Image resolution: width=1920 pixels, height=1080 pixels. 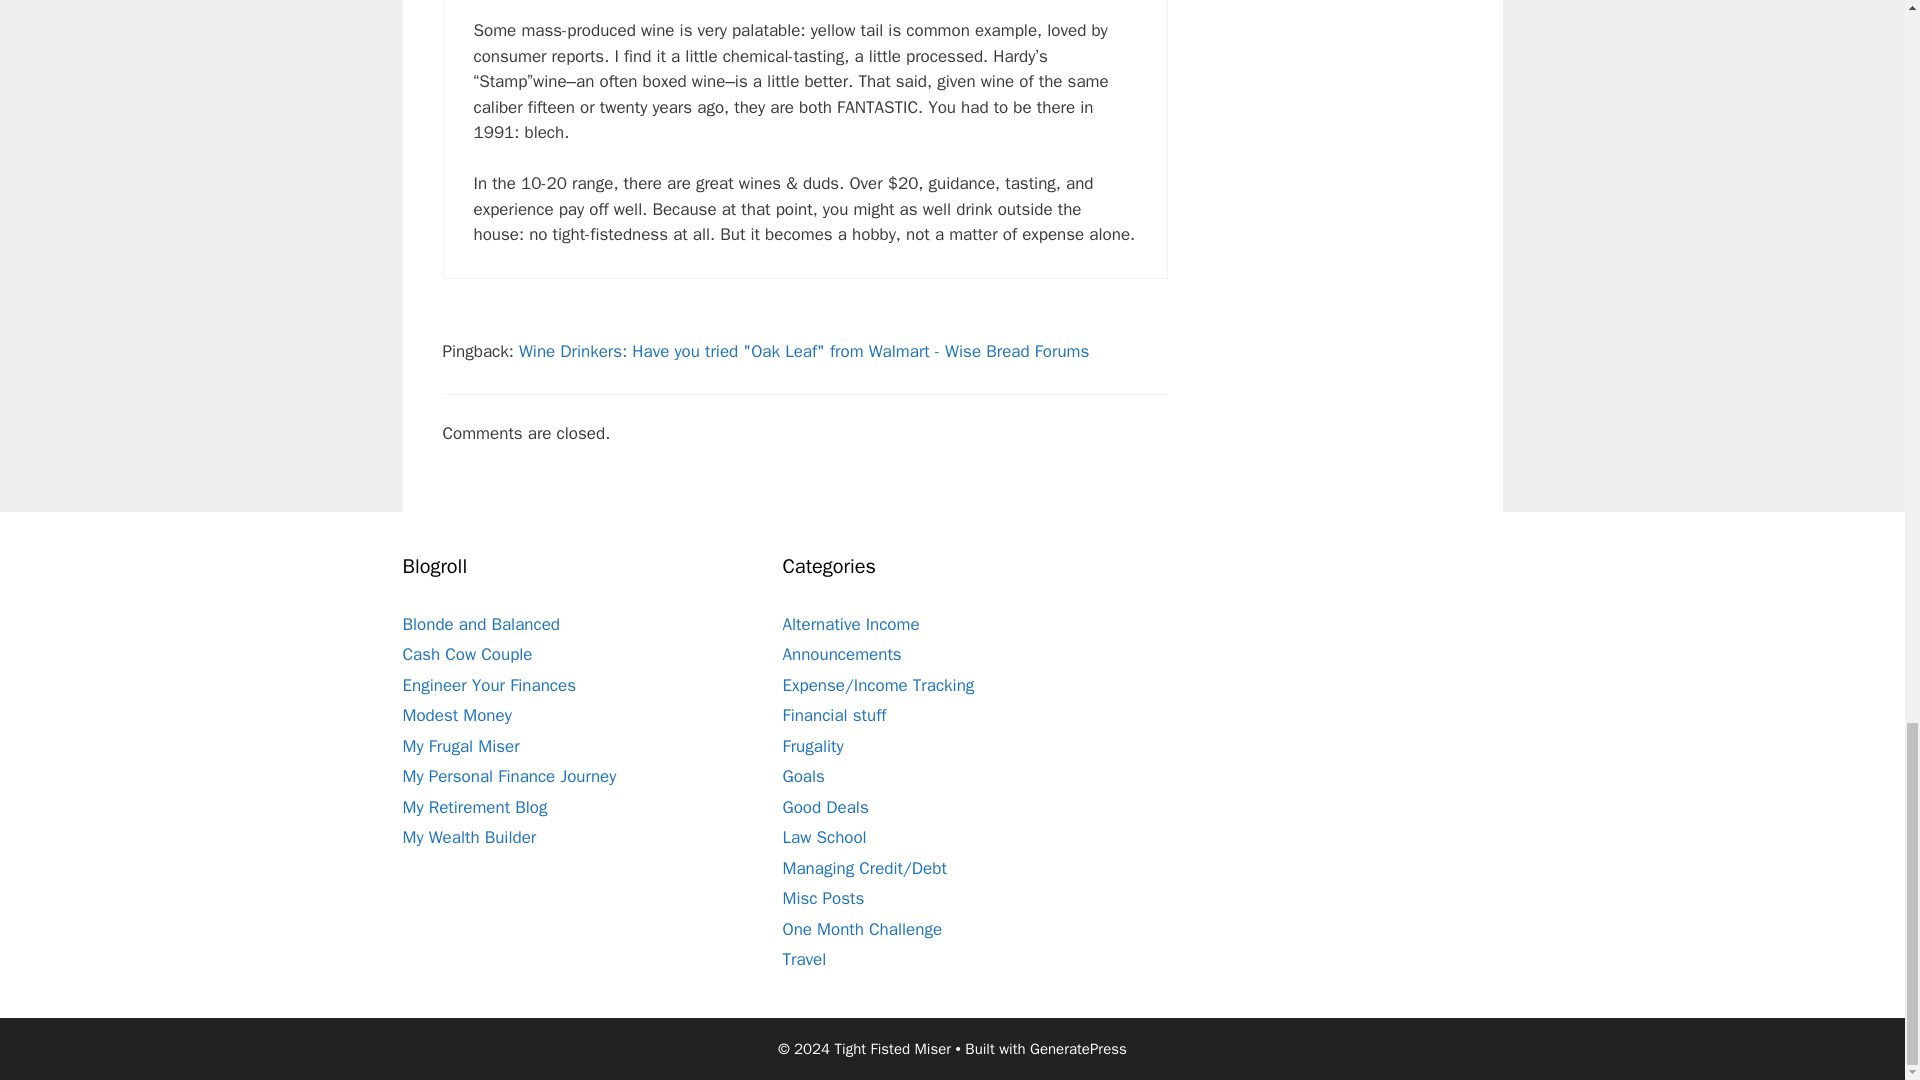 What do you see at coordinates (850, 624) in the screenshot?
I see `Alternative Income` at bounding box center [850, 624].